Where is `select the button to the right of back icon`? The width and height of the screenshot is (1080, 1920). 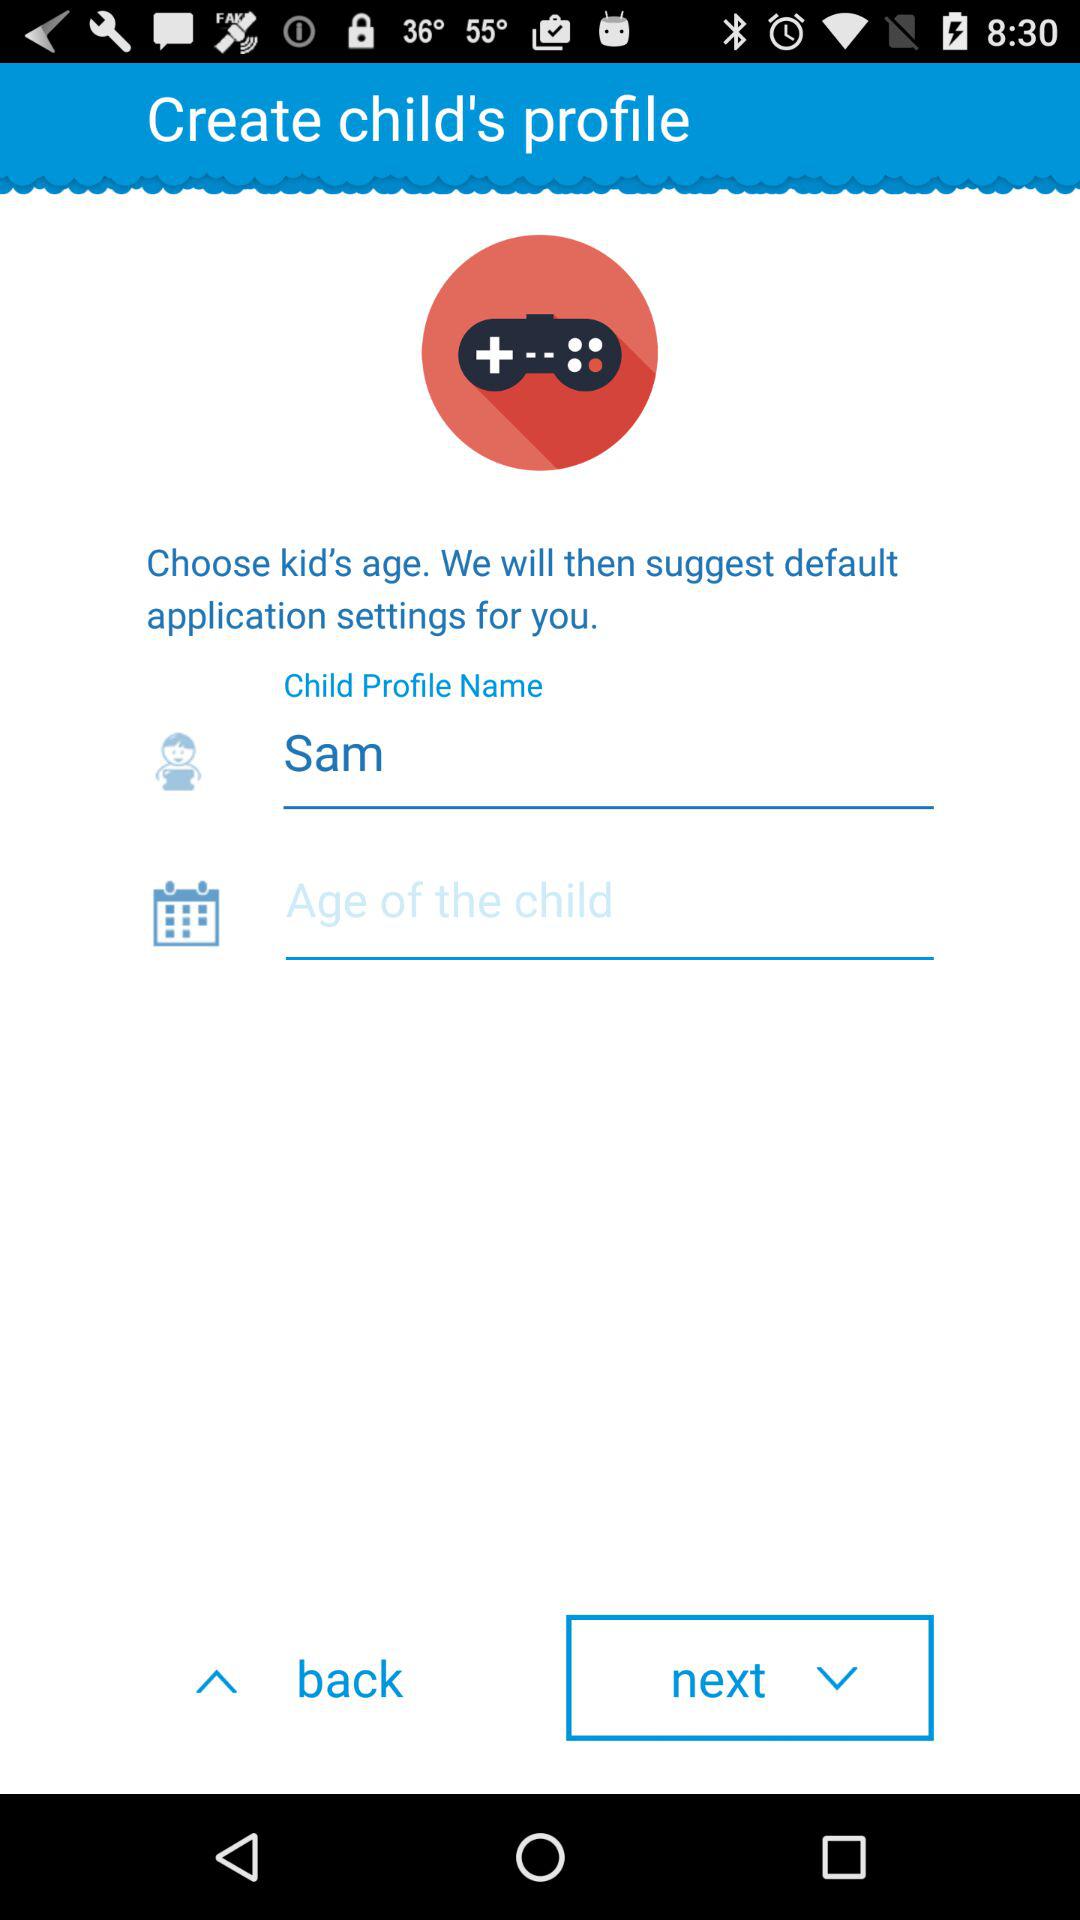
select the button to the right of back icon is located at coordinates (750, 1677).